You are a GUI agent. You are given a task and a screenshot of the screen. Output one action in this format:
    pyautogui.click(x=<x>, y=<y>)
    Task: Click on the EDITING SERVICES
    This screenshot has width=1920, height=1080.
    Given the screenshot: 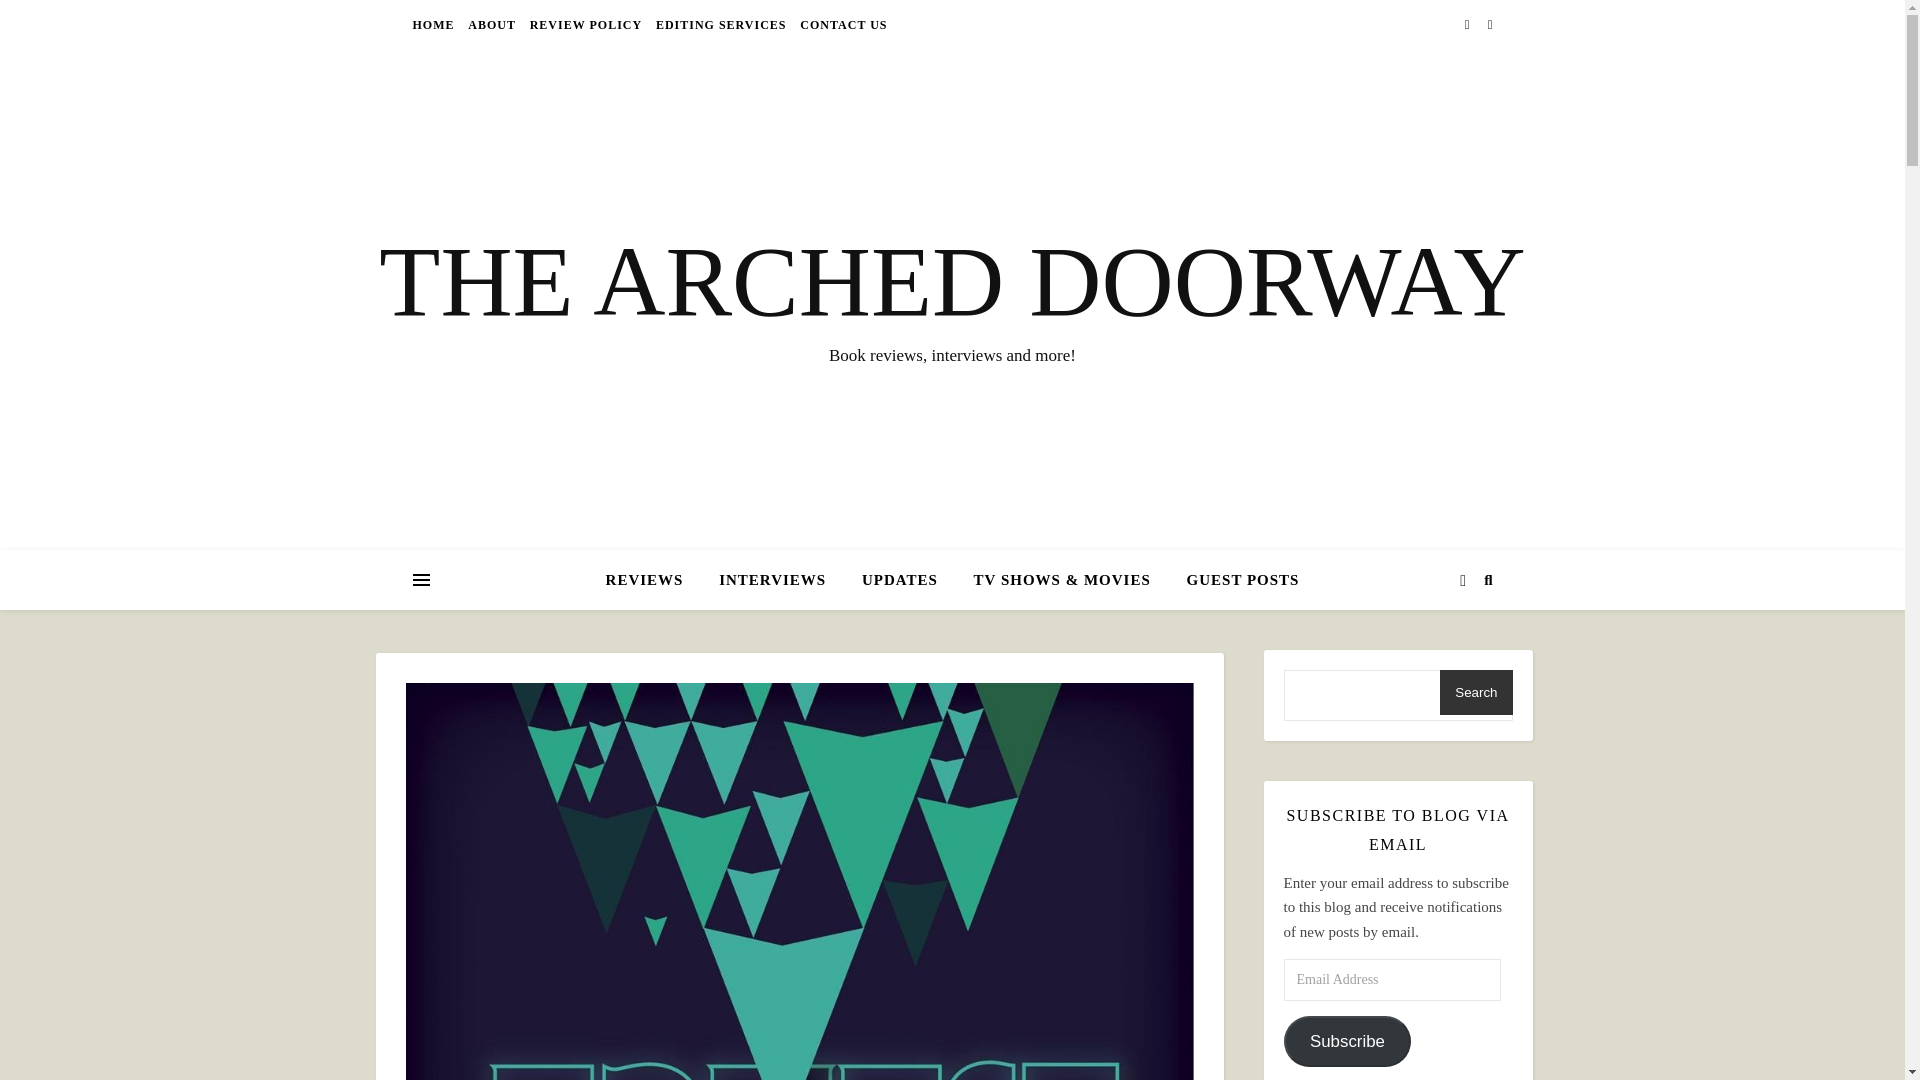 What is the action you would take?
    pyautogui.click(x=720, y=24)
    